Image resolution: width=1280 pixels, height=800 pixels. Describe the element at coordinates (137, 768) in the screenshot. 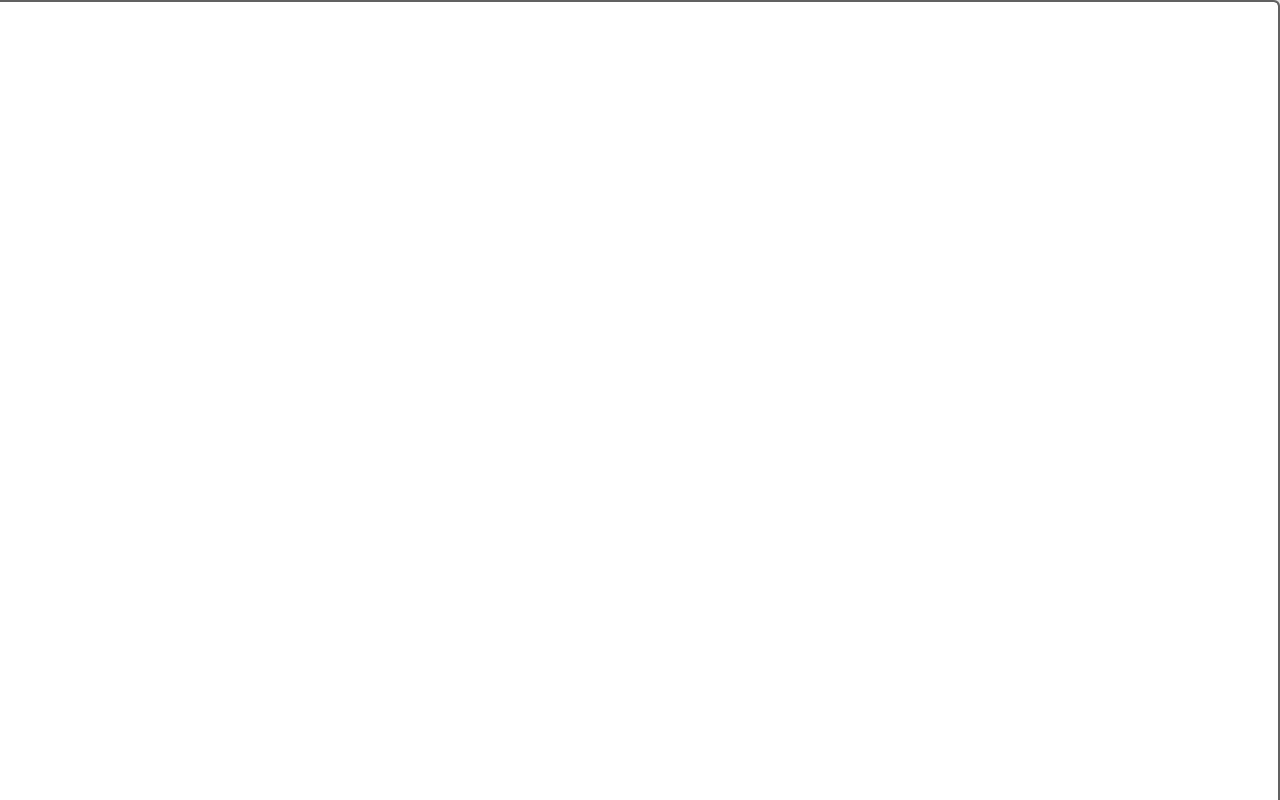

I see `Sun` at that location.